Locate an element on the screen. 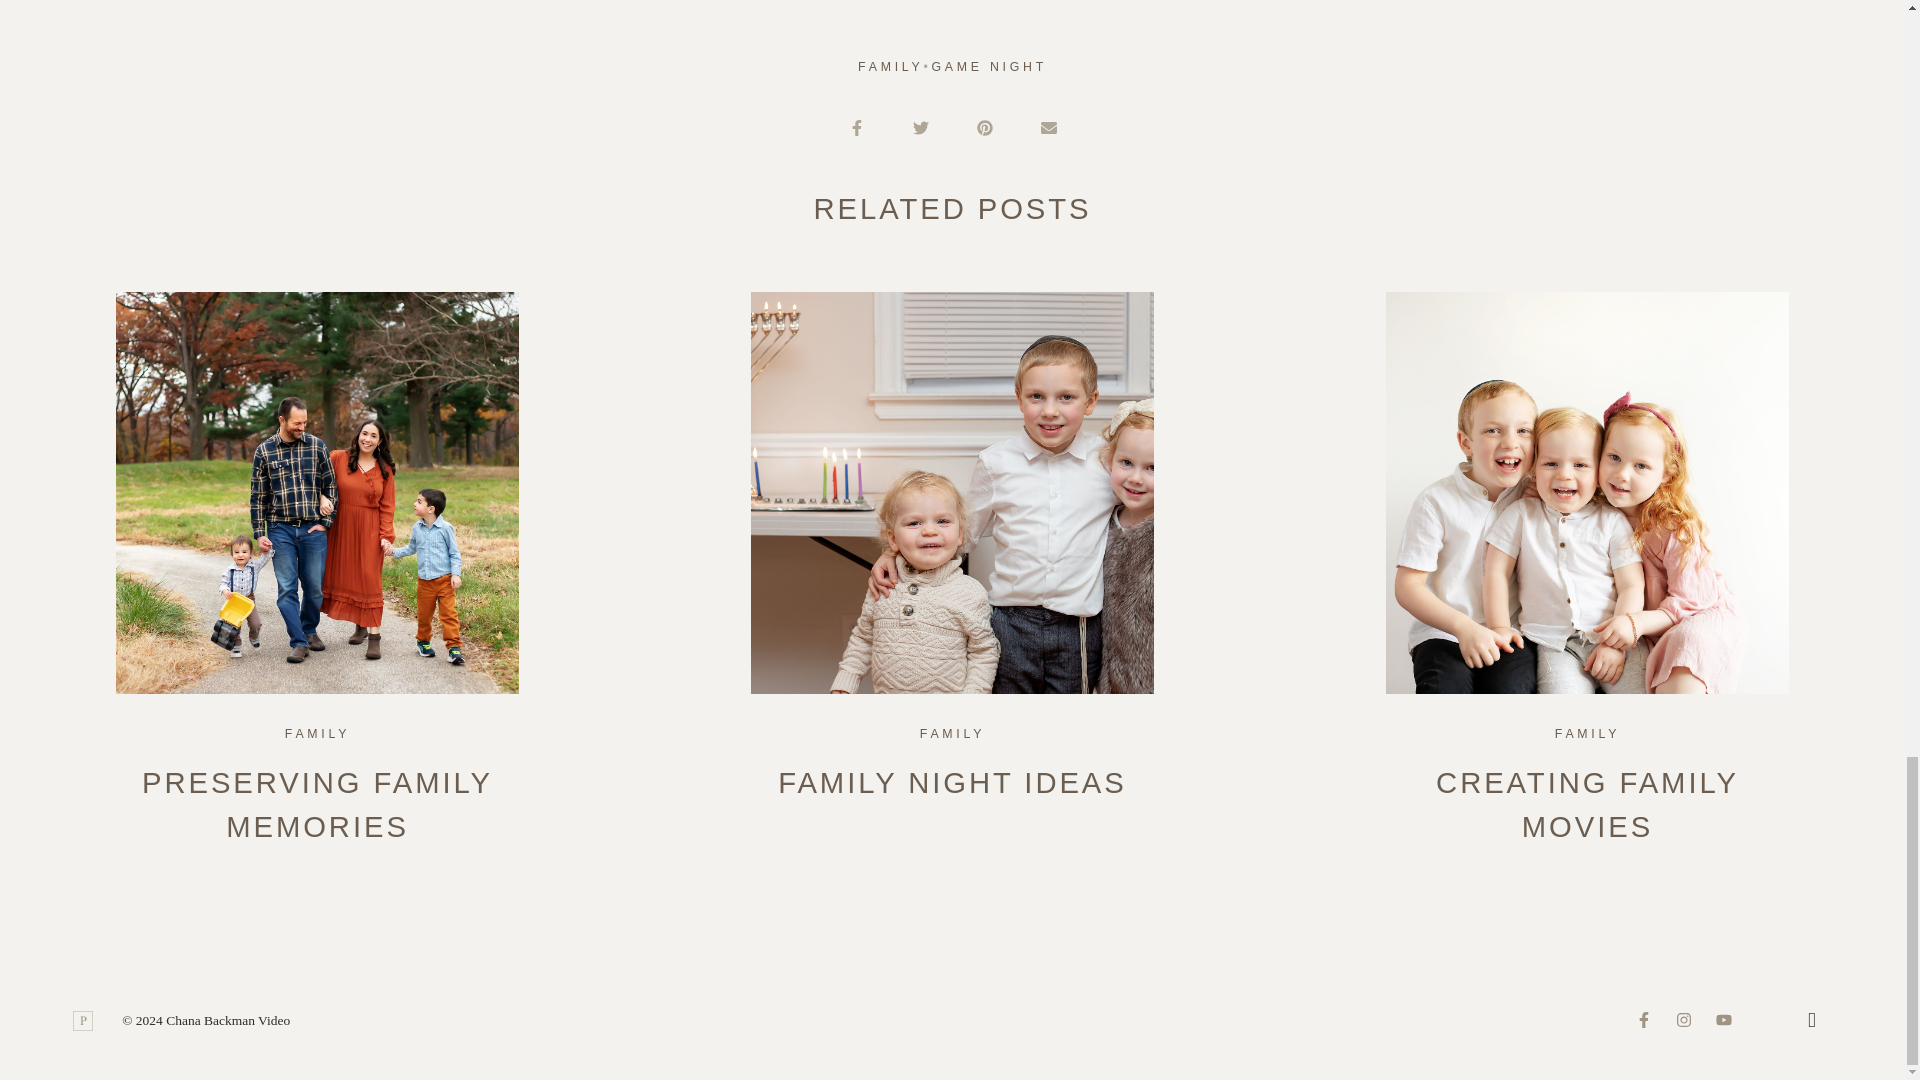  FAMILY is located at coordinates (952, 734).